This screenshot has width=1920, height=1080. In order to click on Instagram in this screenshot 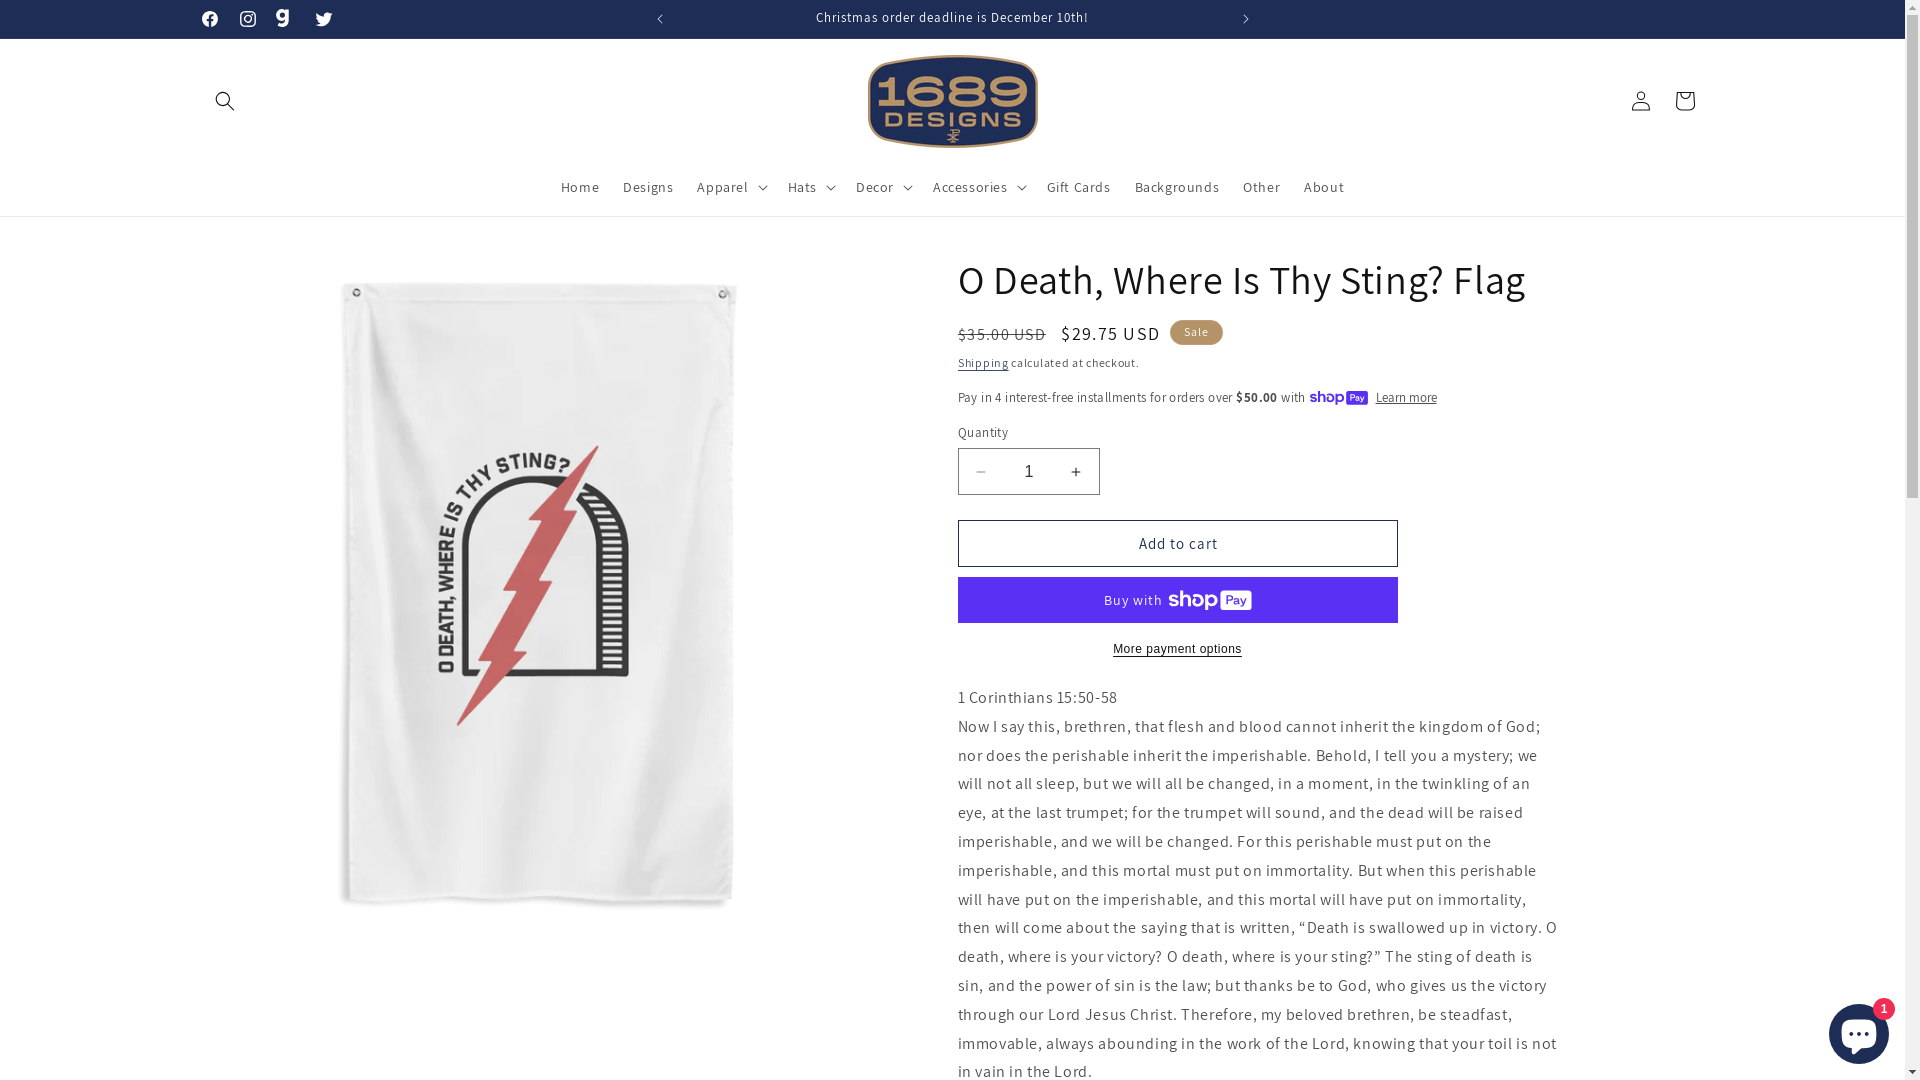, I will do `click(247, 19)`.